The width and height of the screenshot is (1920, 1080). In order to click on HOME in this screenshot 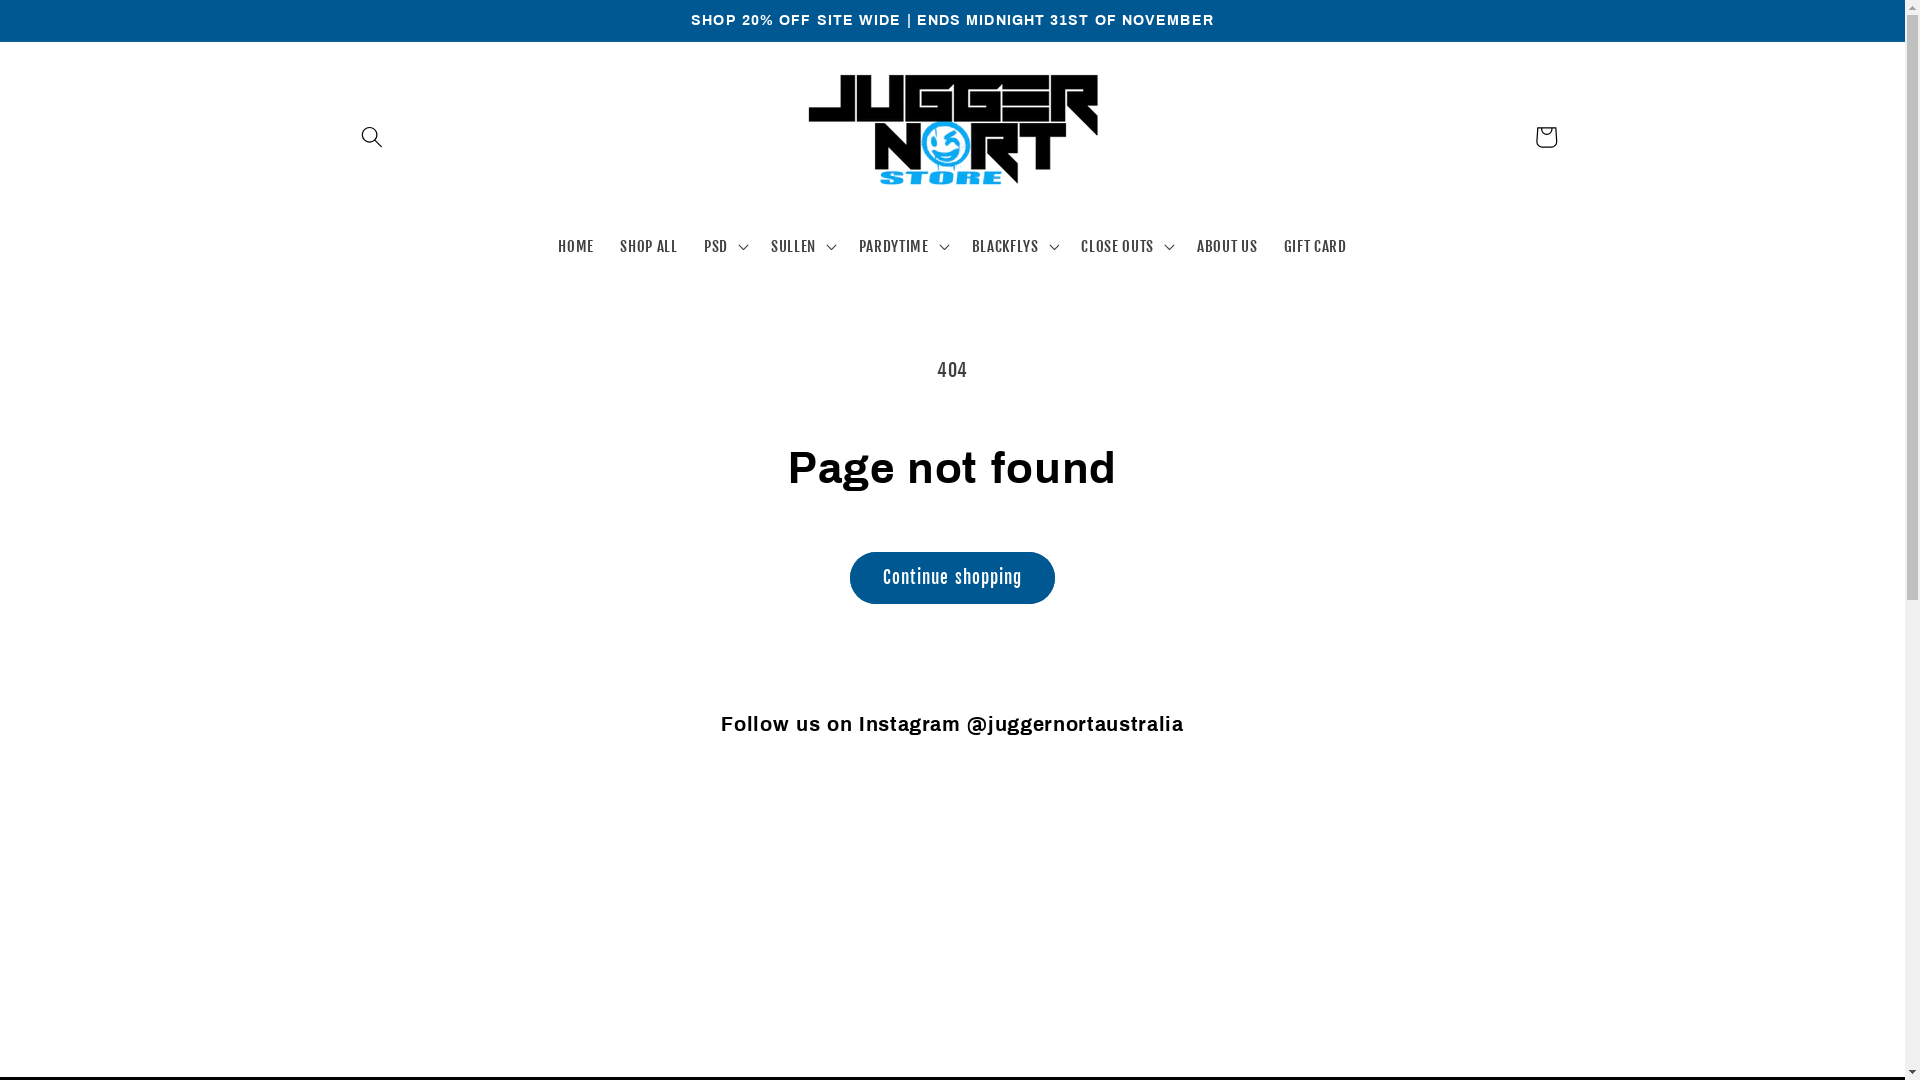, I will do `click(576, 247)`.